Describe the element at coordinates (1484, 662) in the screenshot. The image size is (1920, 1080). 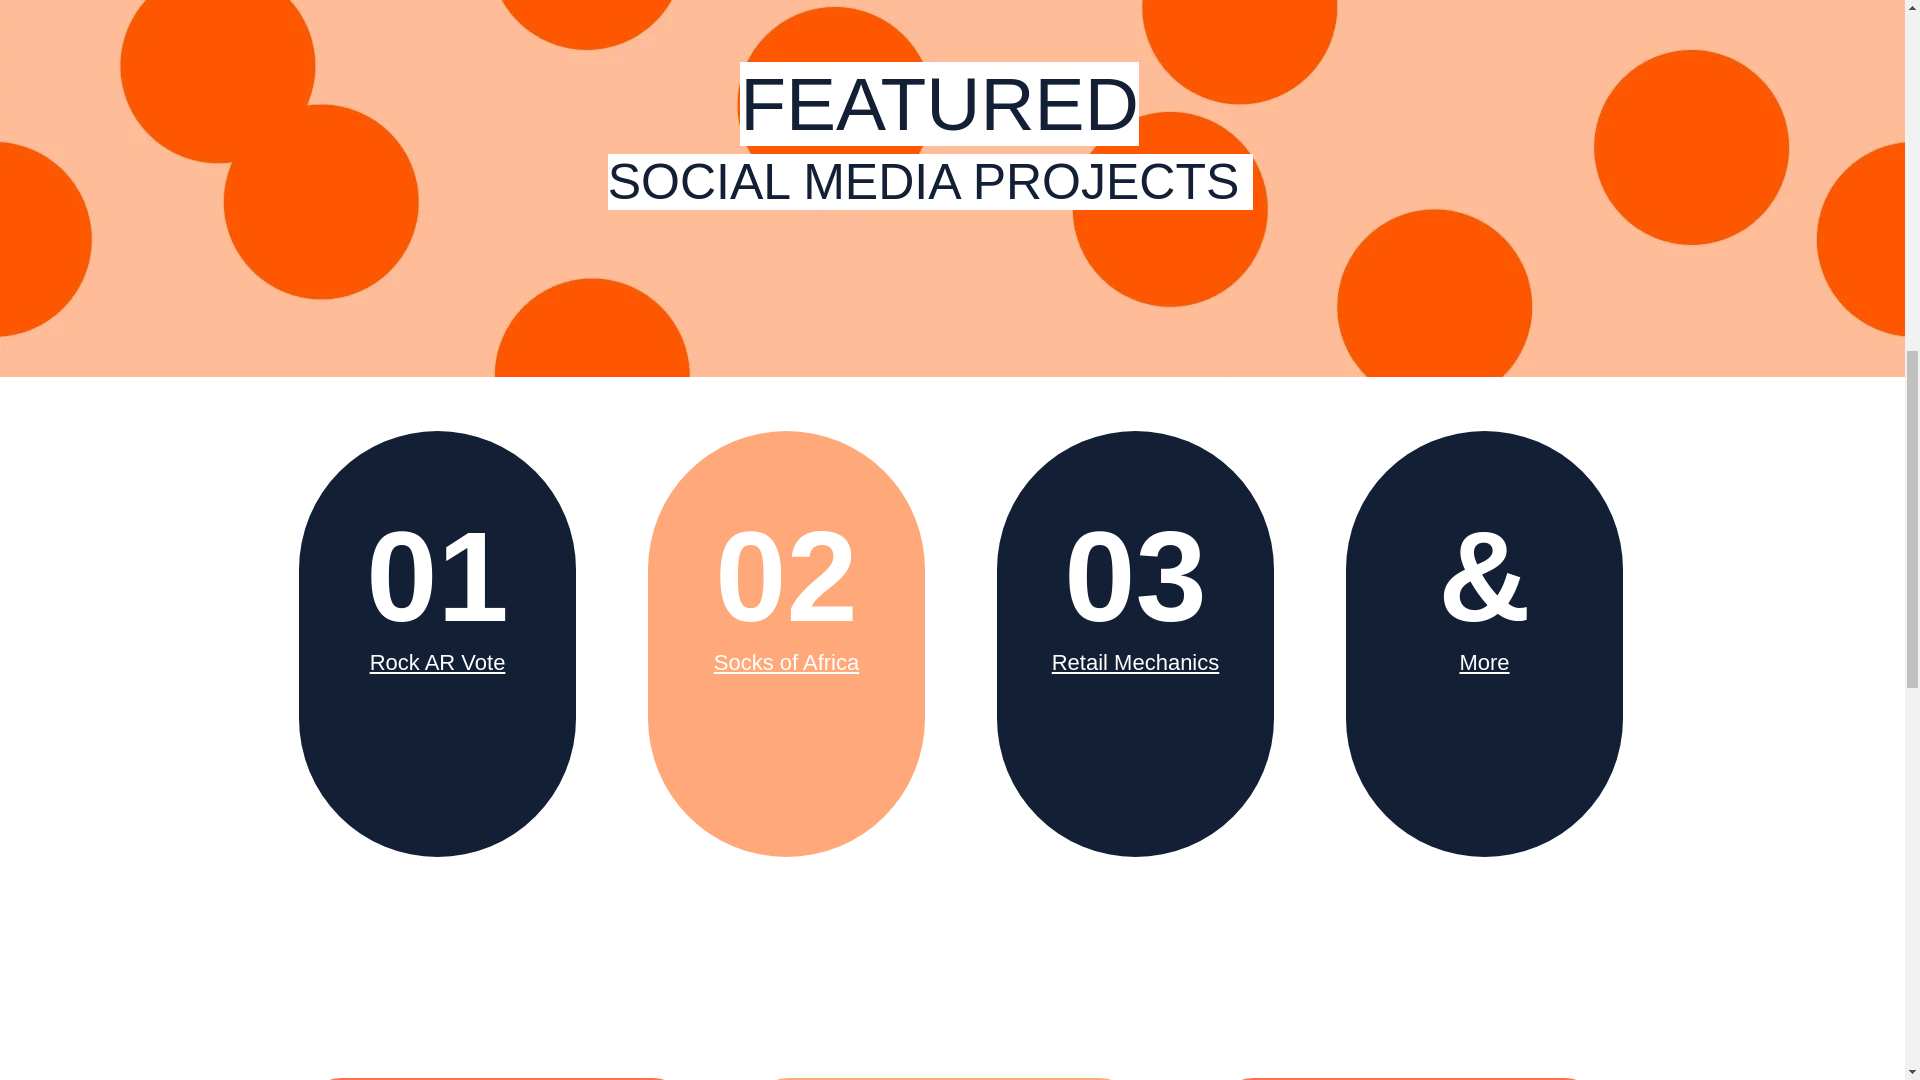
I see `More` at that location.